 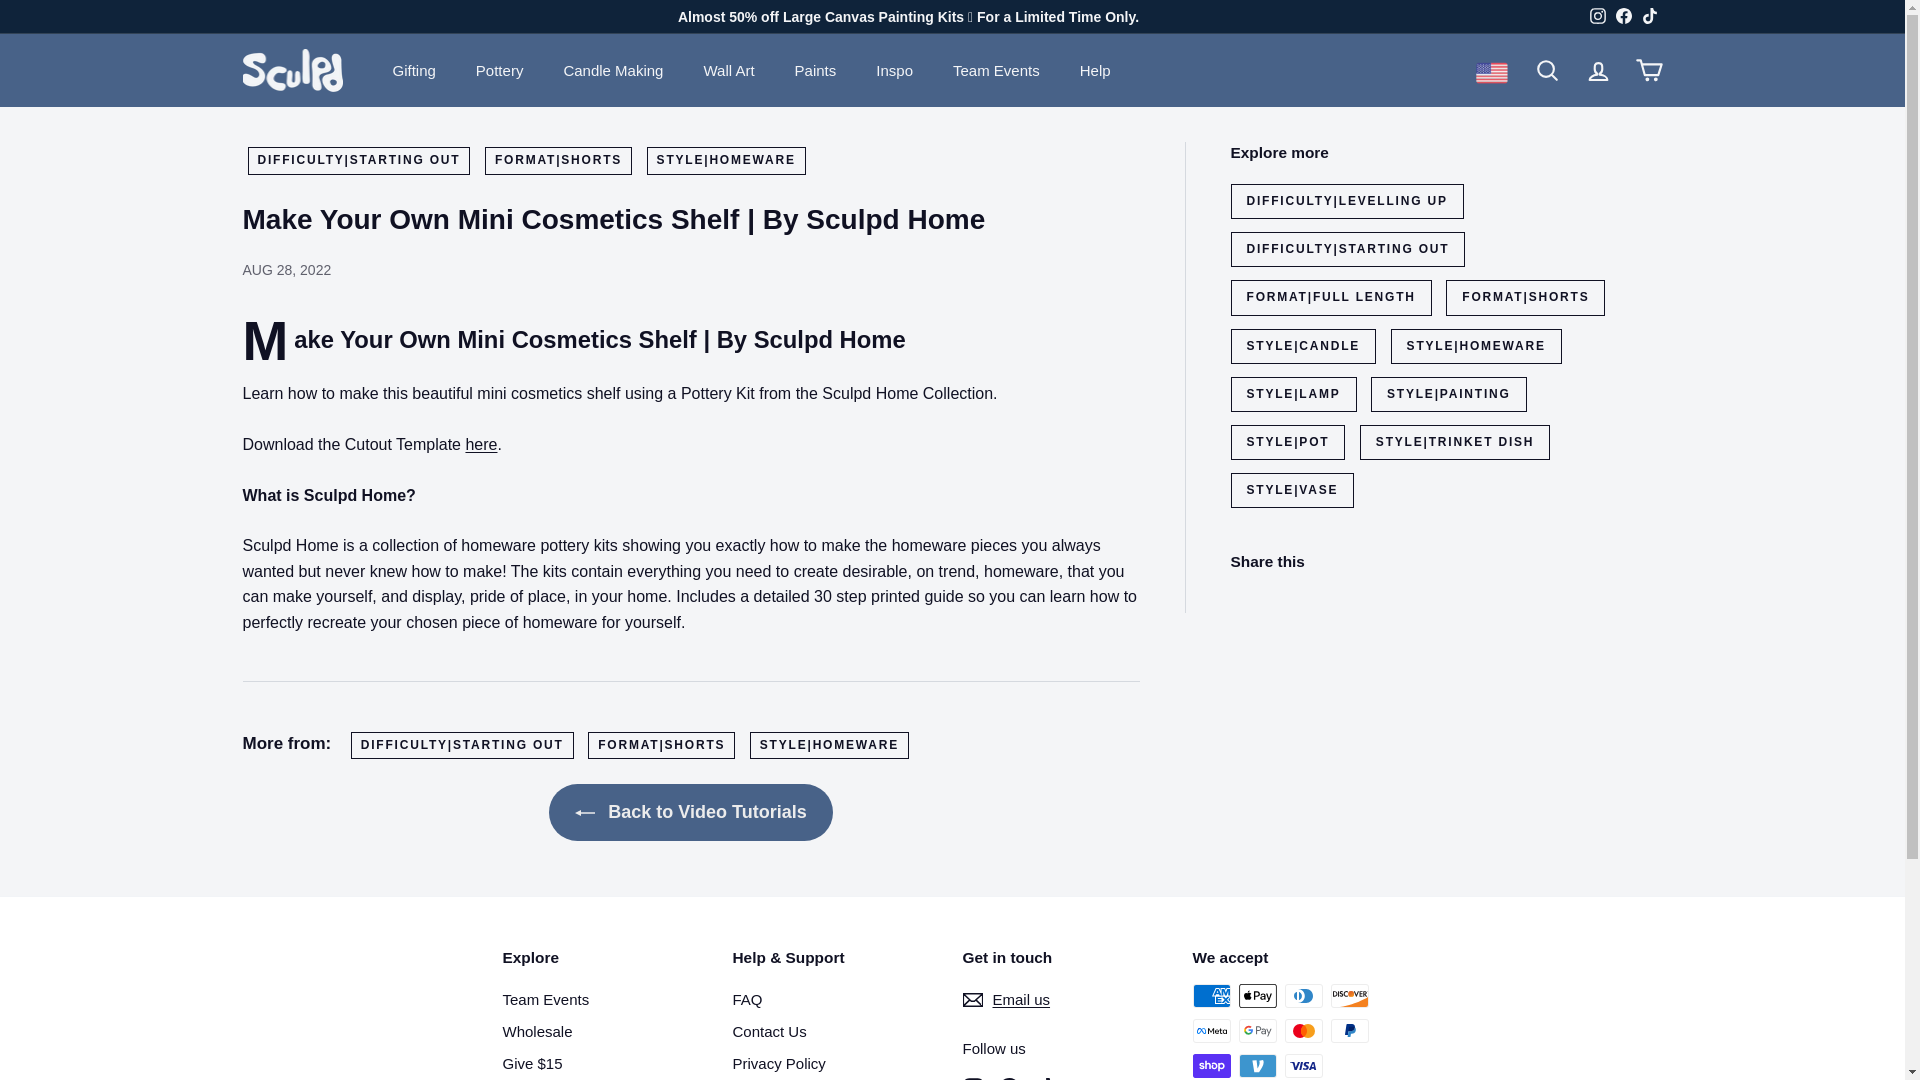 What do you see at coordinates (1348, 1031) in the screenshot?
I see `PayPal` at bounding box center [1348, 1031].